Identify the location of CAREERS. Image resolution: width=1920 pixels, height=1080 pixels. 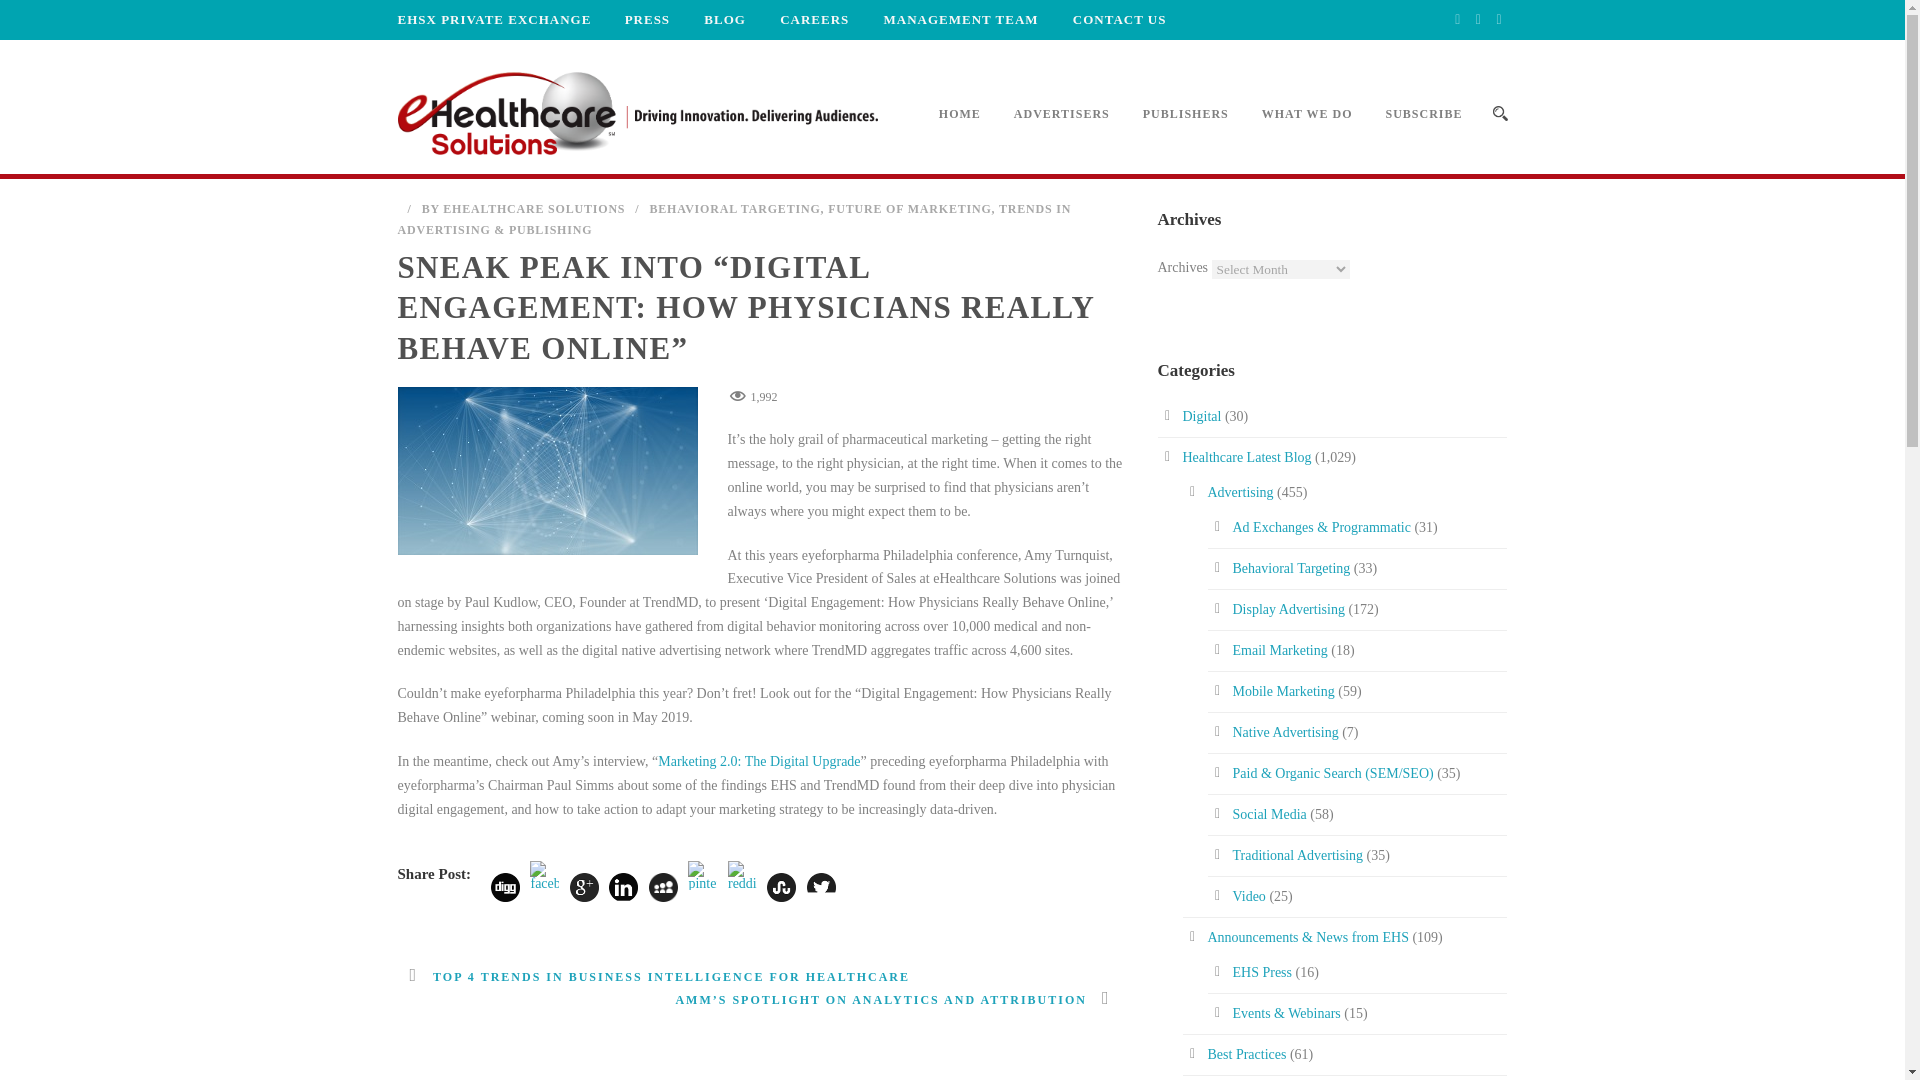
(801, 19).